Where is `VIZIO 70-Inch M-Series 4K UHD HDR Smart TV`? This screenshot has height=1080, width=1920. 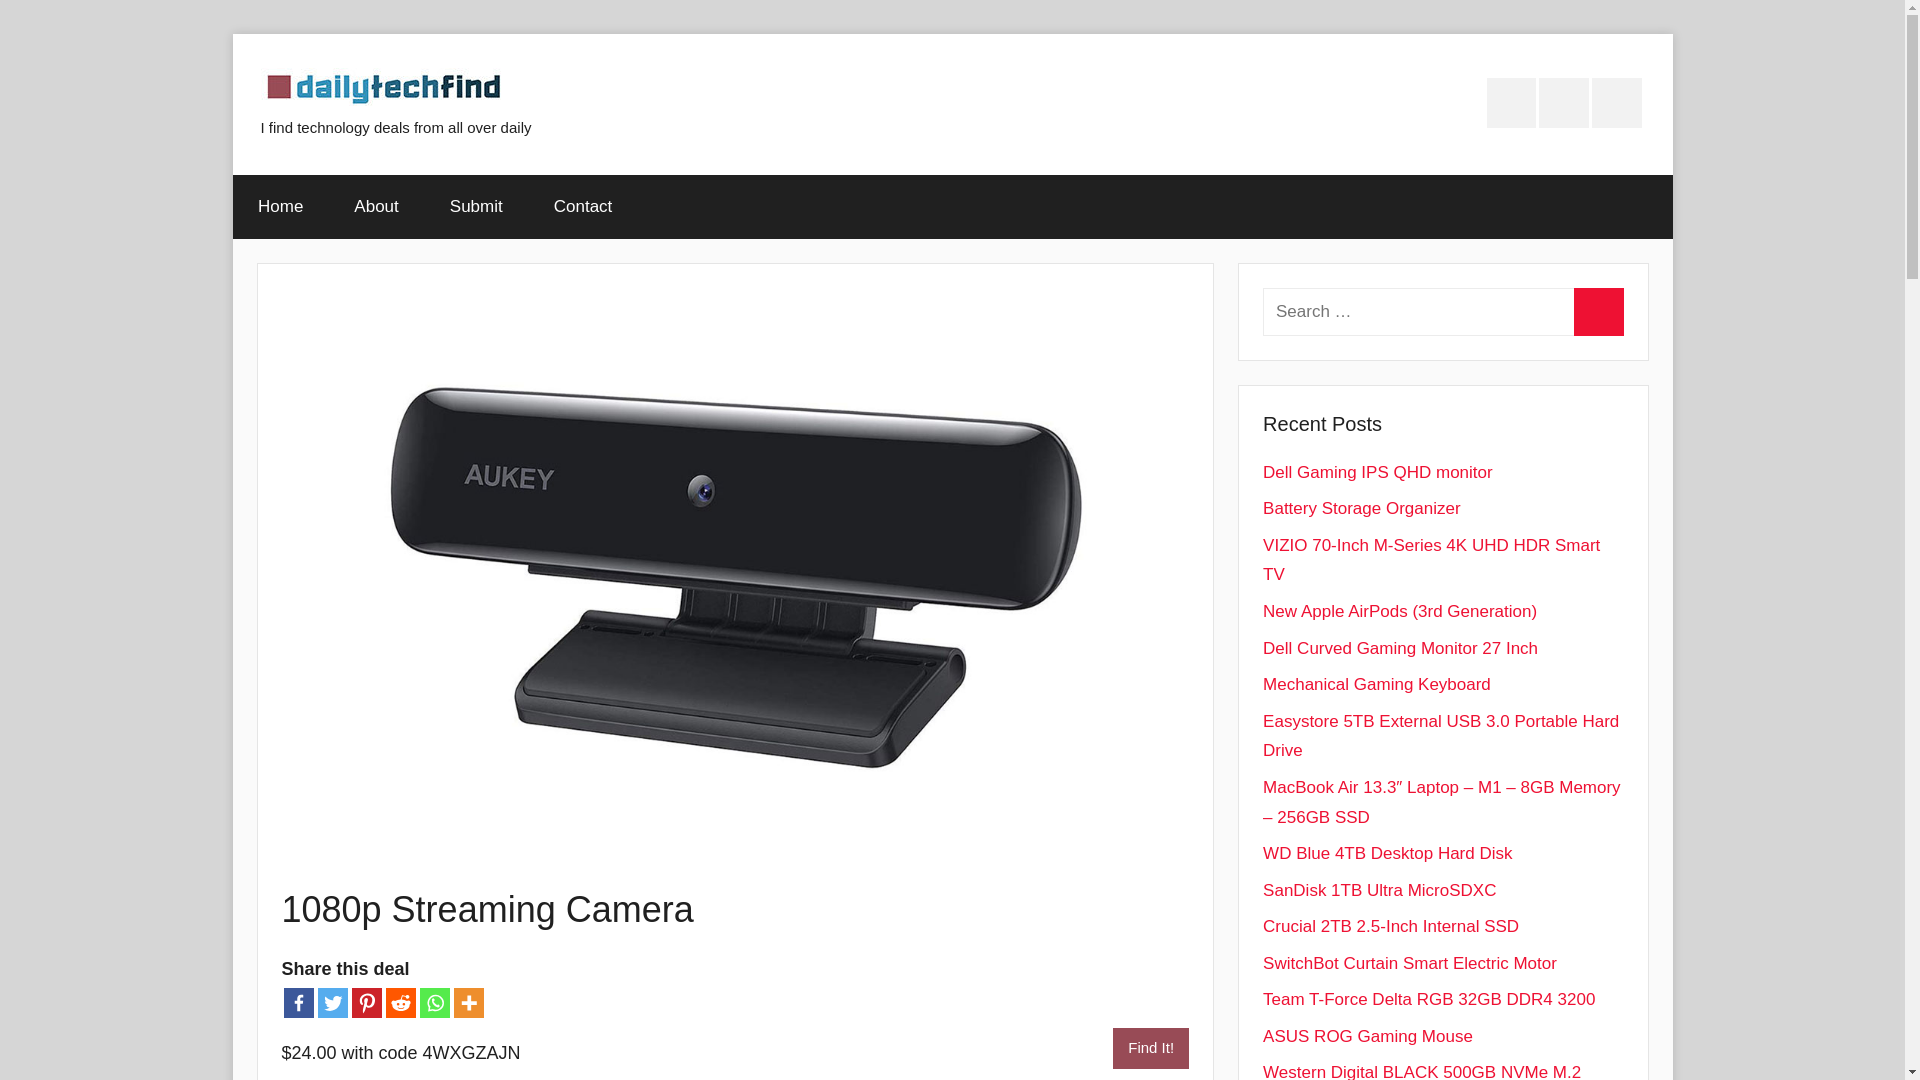 VIZIO 70-Inch M-Series 4K UHD HDR Smart TV is located at coordinates (1431, 560).